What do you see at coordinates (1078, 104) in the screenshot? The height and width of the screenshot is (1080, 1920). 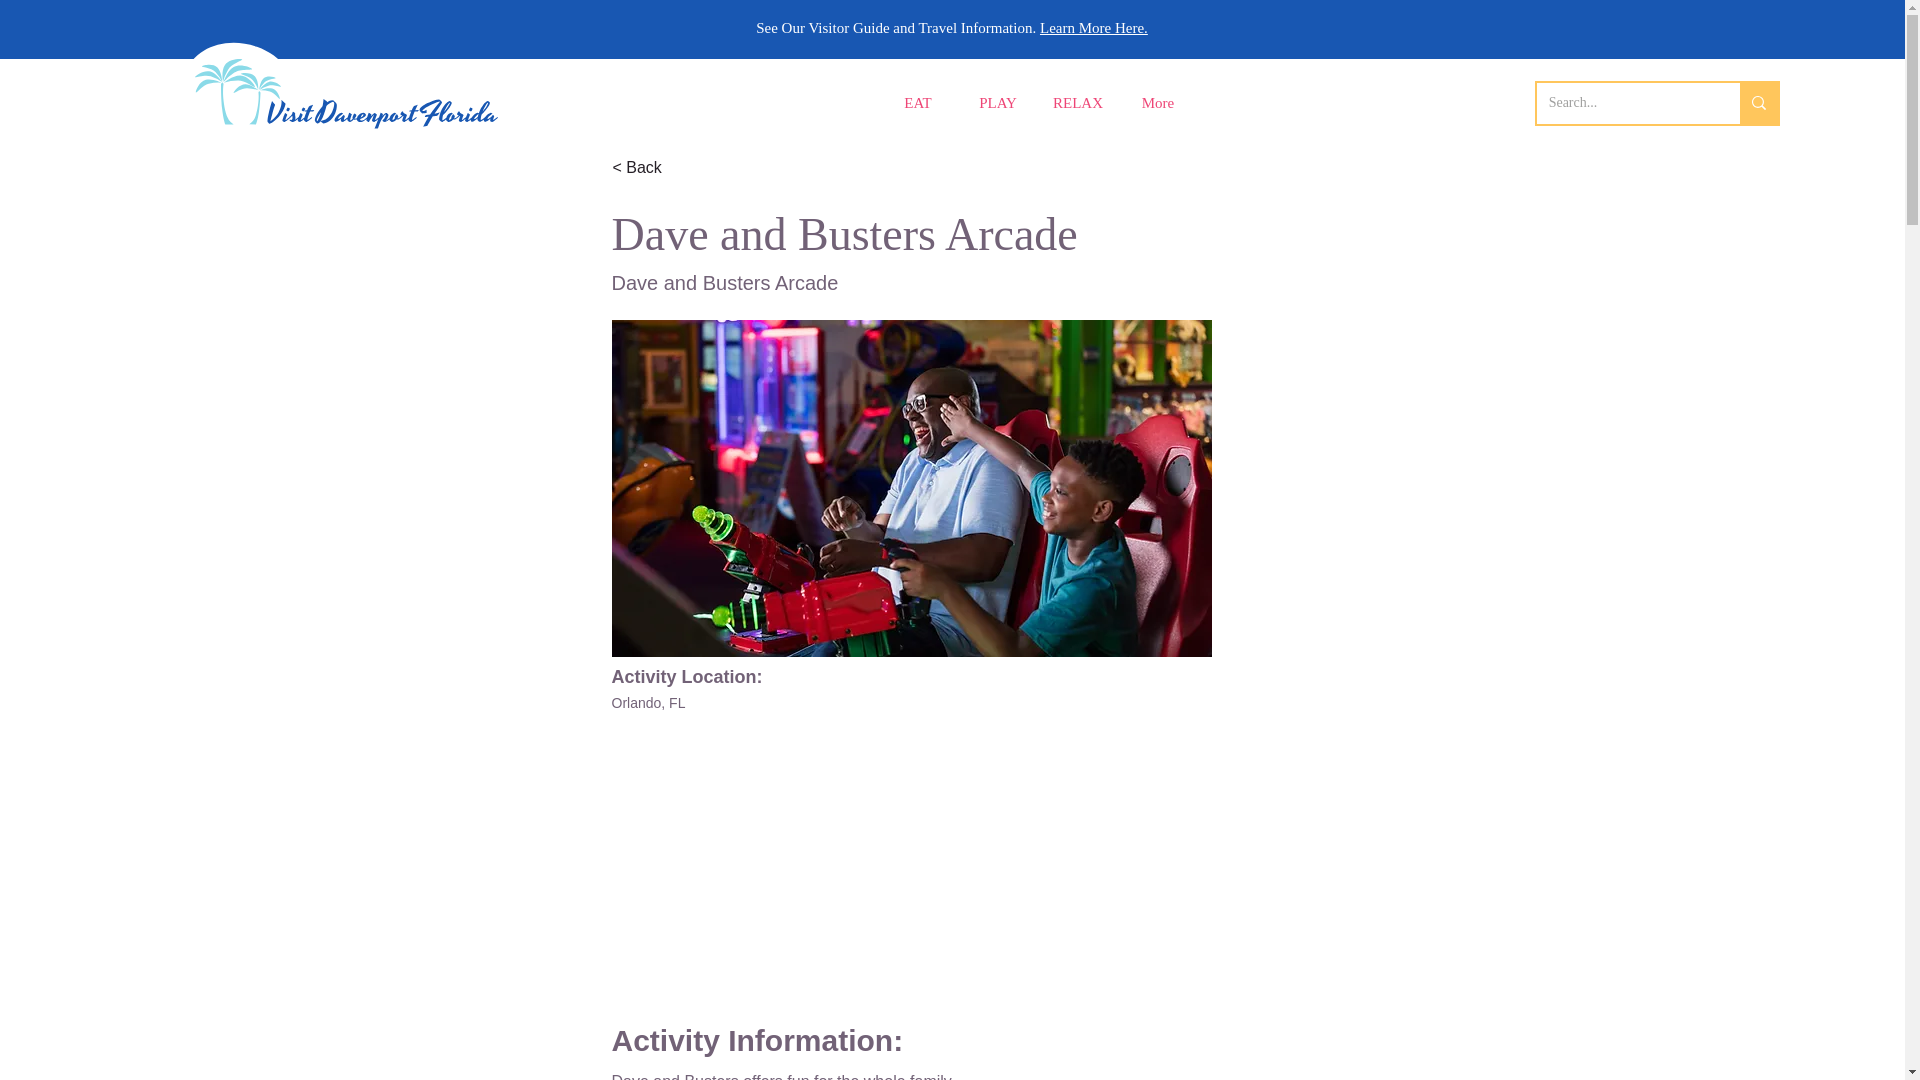 I see `RELAX` at bounding box center [1078, 104].